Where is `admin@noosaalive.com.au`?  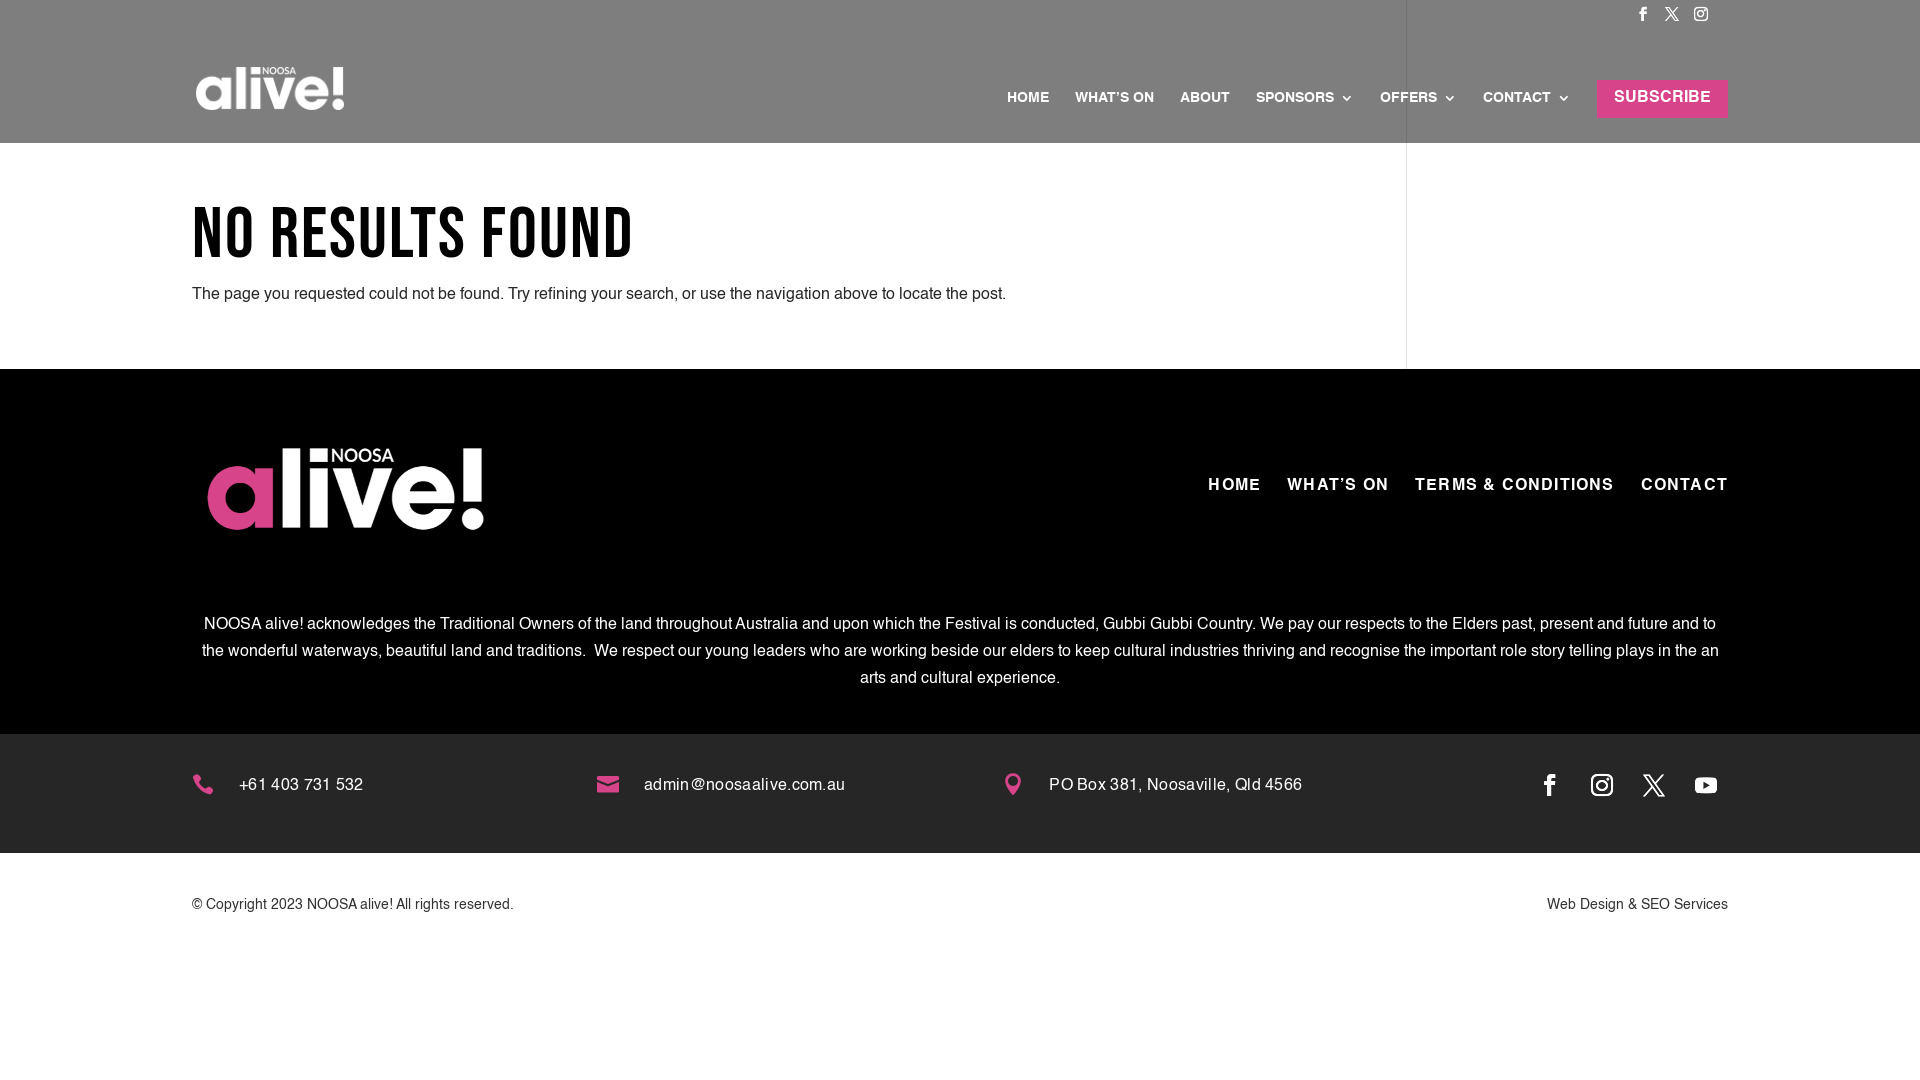
admin@noosaalive.com.au is located at coordinates (744, 786).